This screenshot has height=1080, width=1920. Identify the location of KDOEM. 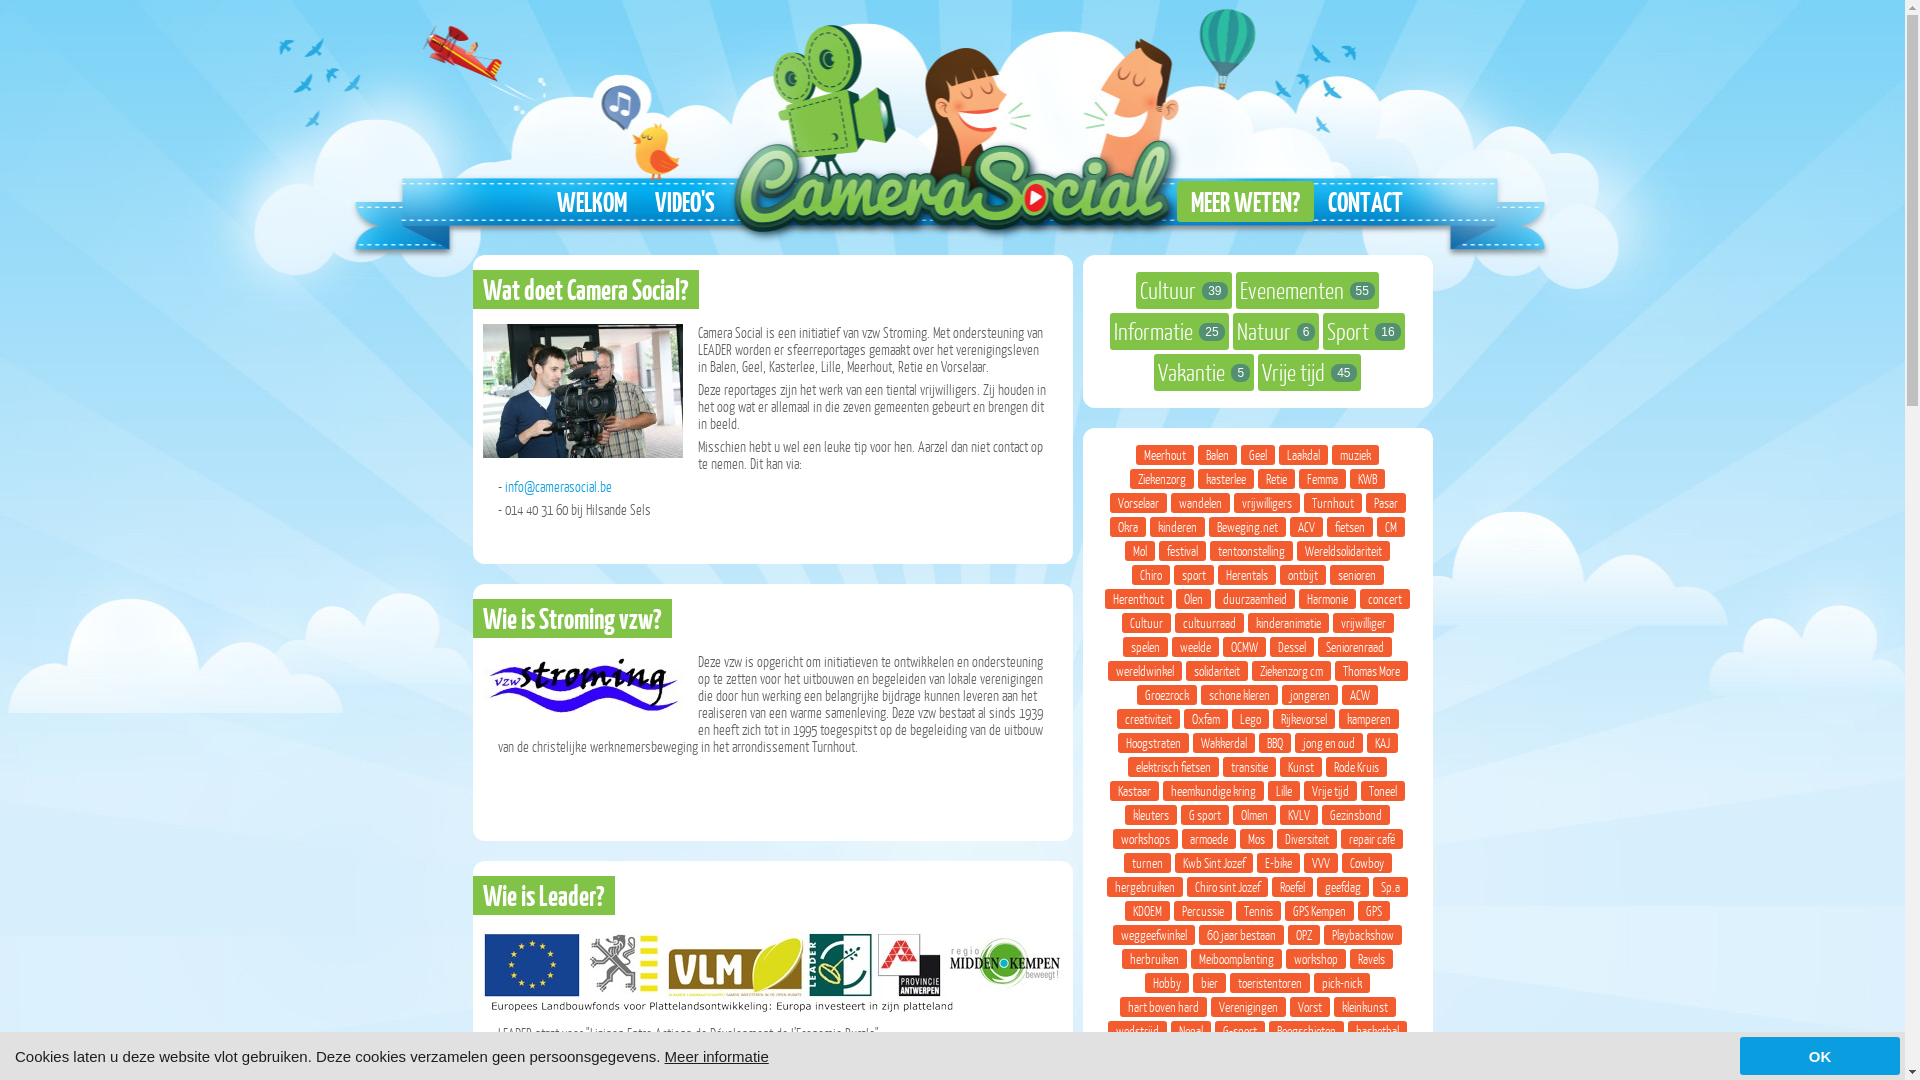
(1148, 911).